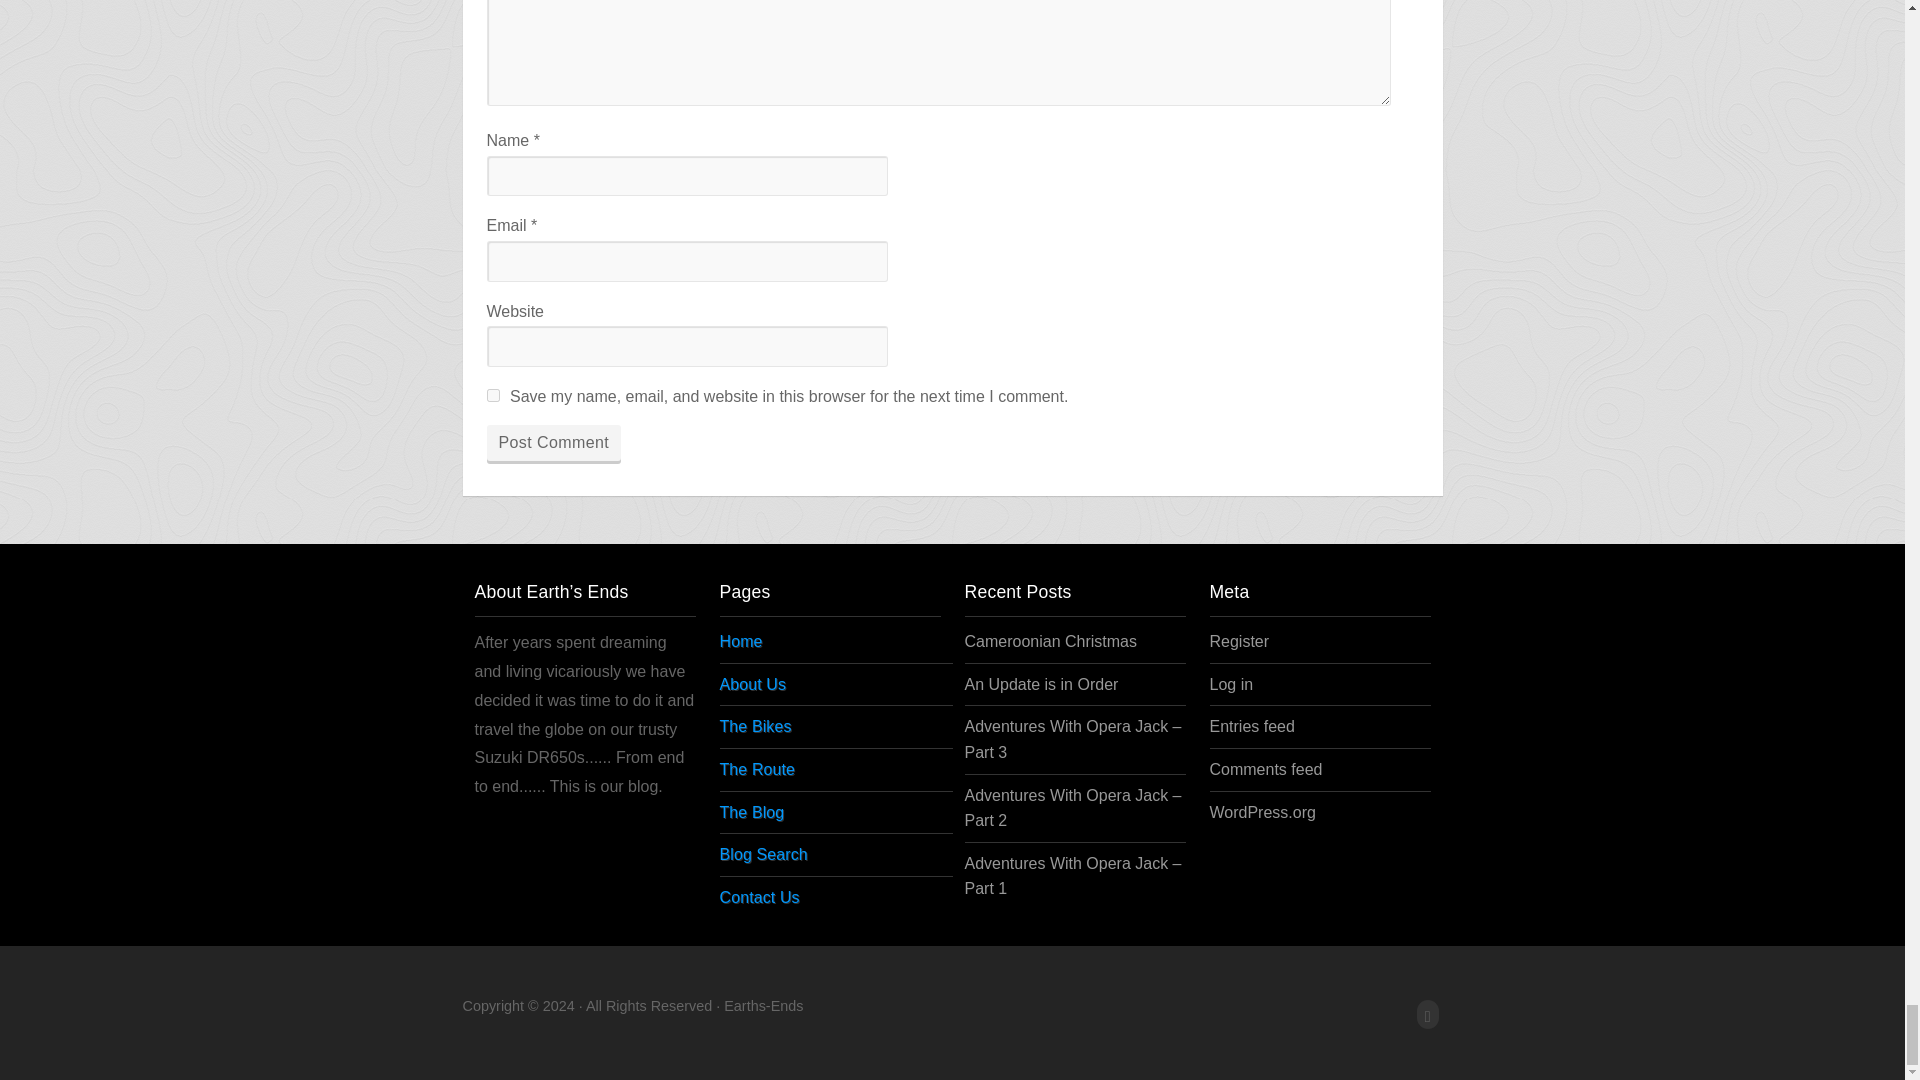 The width and height of the screenshot is (1920, 1080). What do you see at coordinates (1231, 684) in the screenshot?
I see `Log in` at bounding box center [1231, 684].